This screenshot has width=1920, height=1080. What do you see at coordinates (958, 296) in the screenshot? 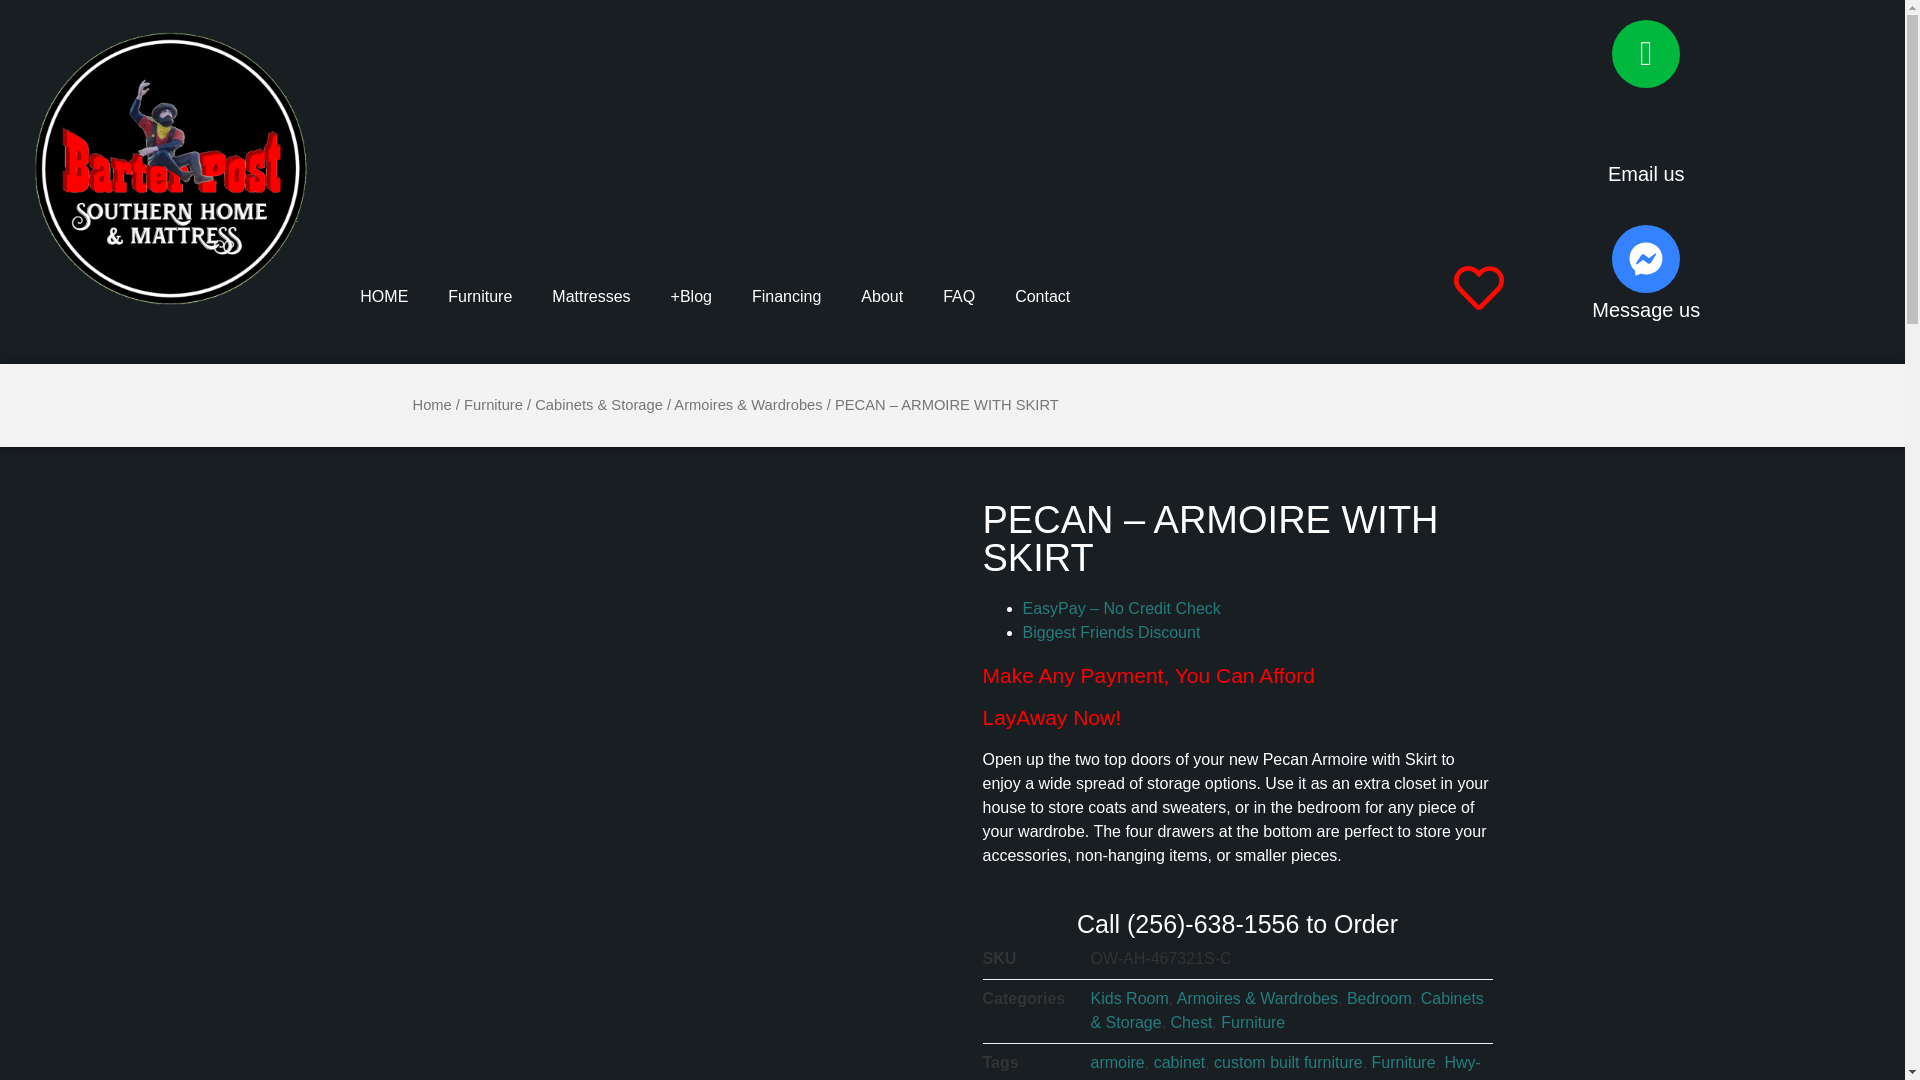
I see `Mattresses` at bounding box center [958, 296].